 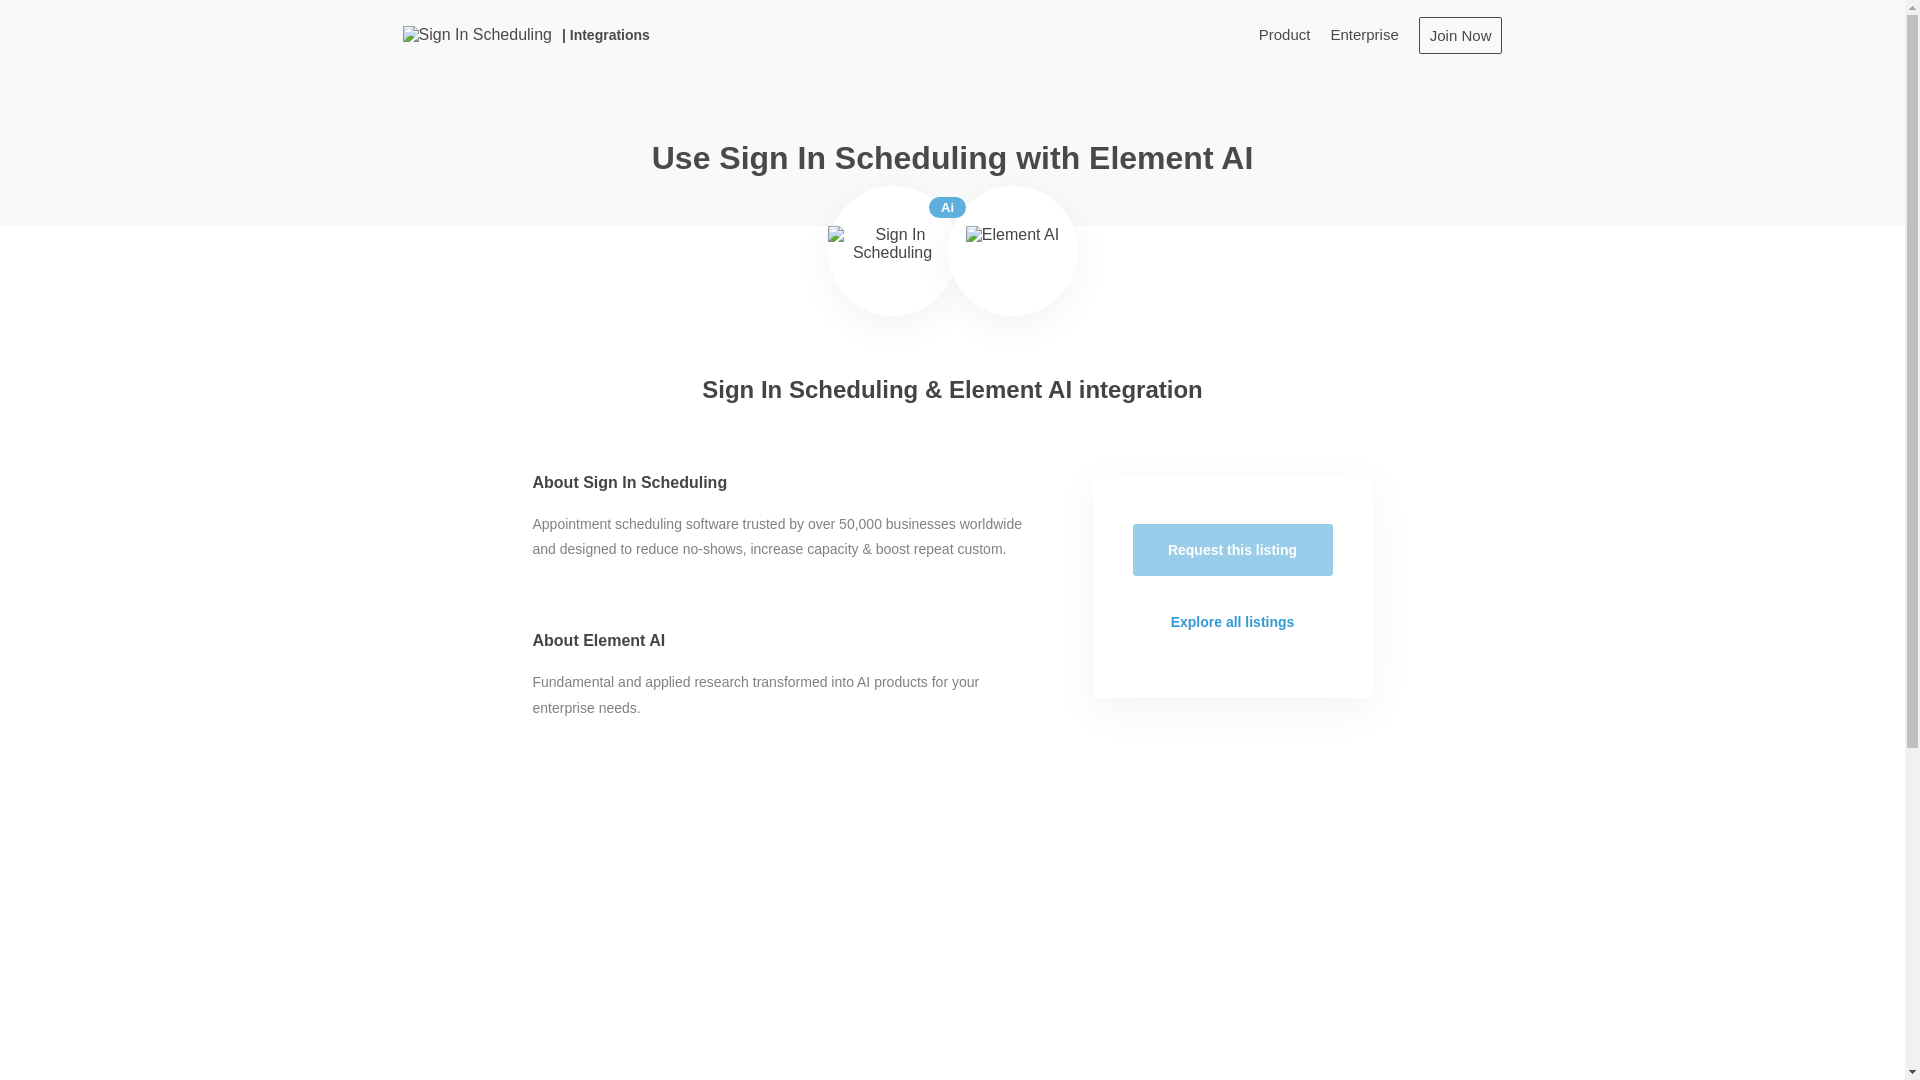 What do you see at coordinates (1460, 34) in the screenshot?
I see `Join Now` at bounding box center [1460, 34].